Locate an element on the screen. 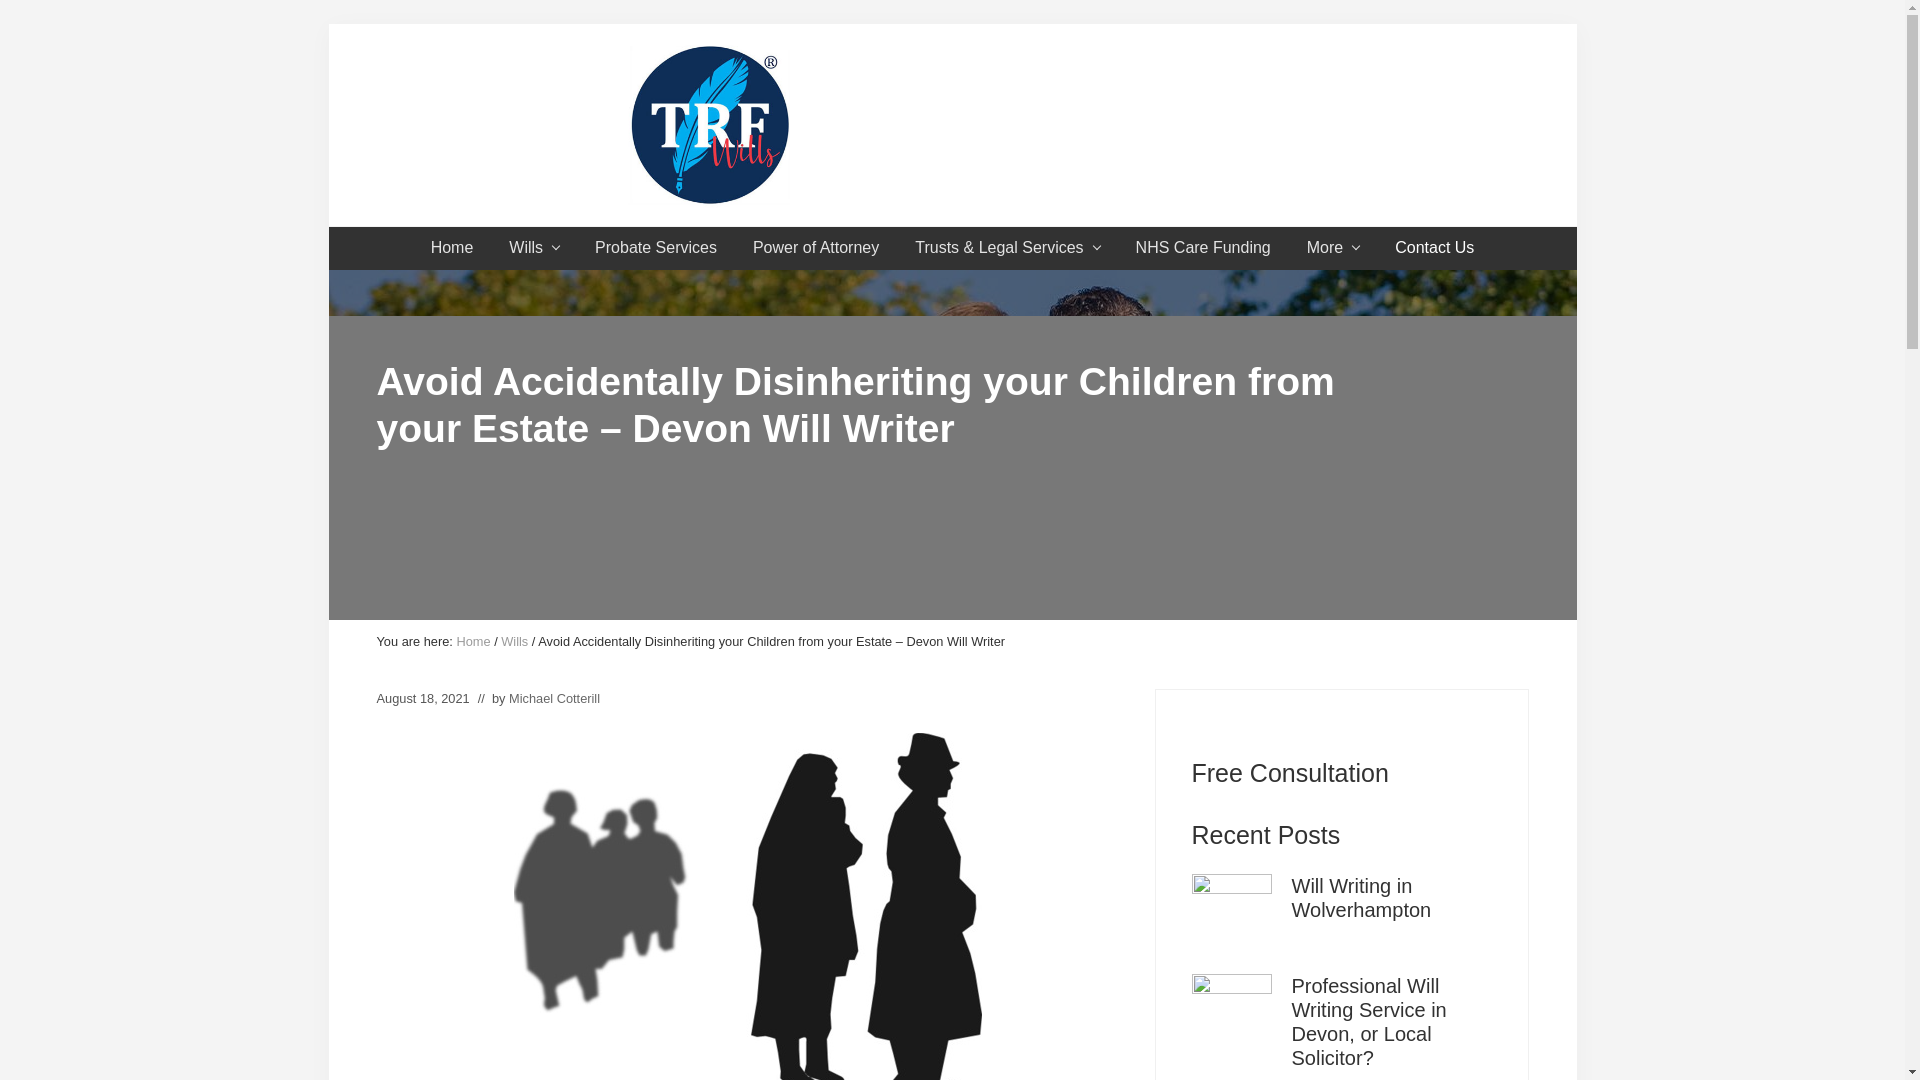 The image size is (1920, 1080). Probate Services is located at coordinates (656, 248).